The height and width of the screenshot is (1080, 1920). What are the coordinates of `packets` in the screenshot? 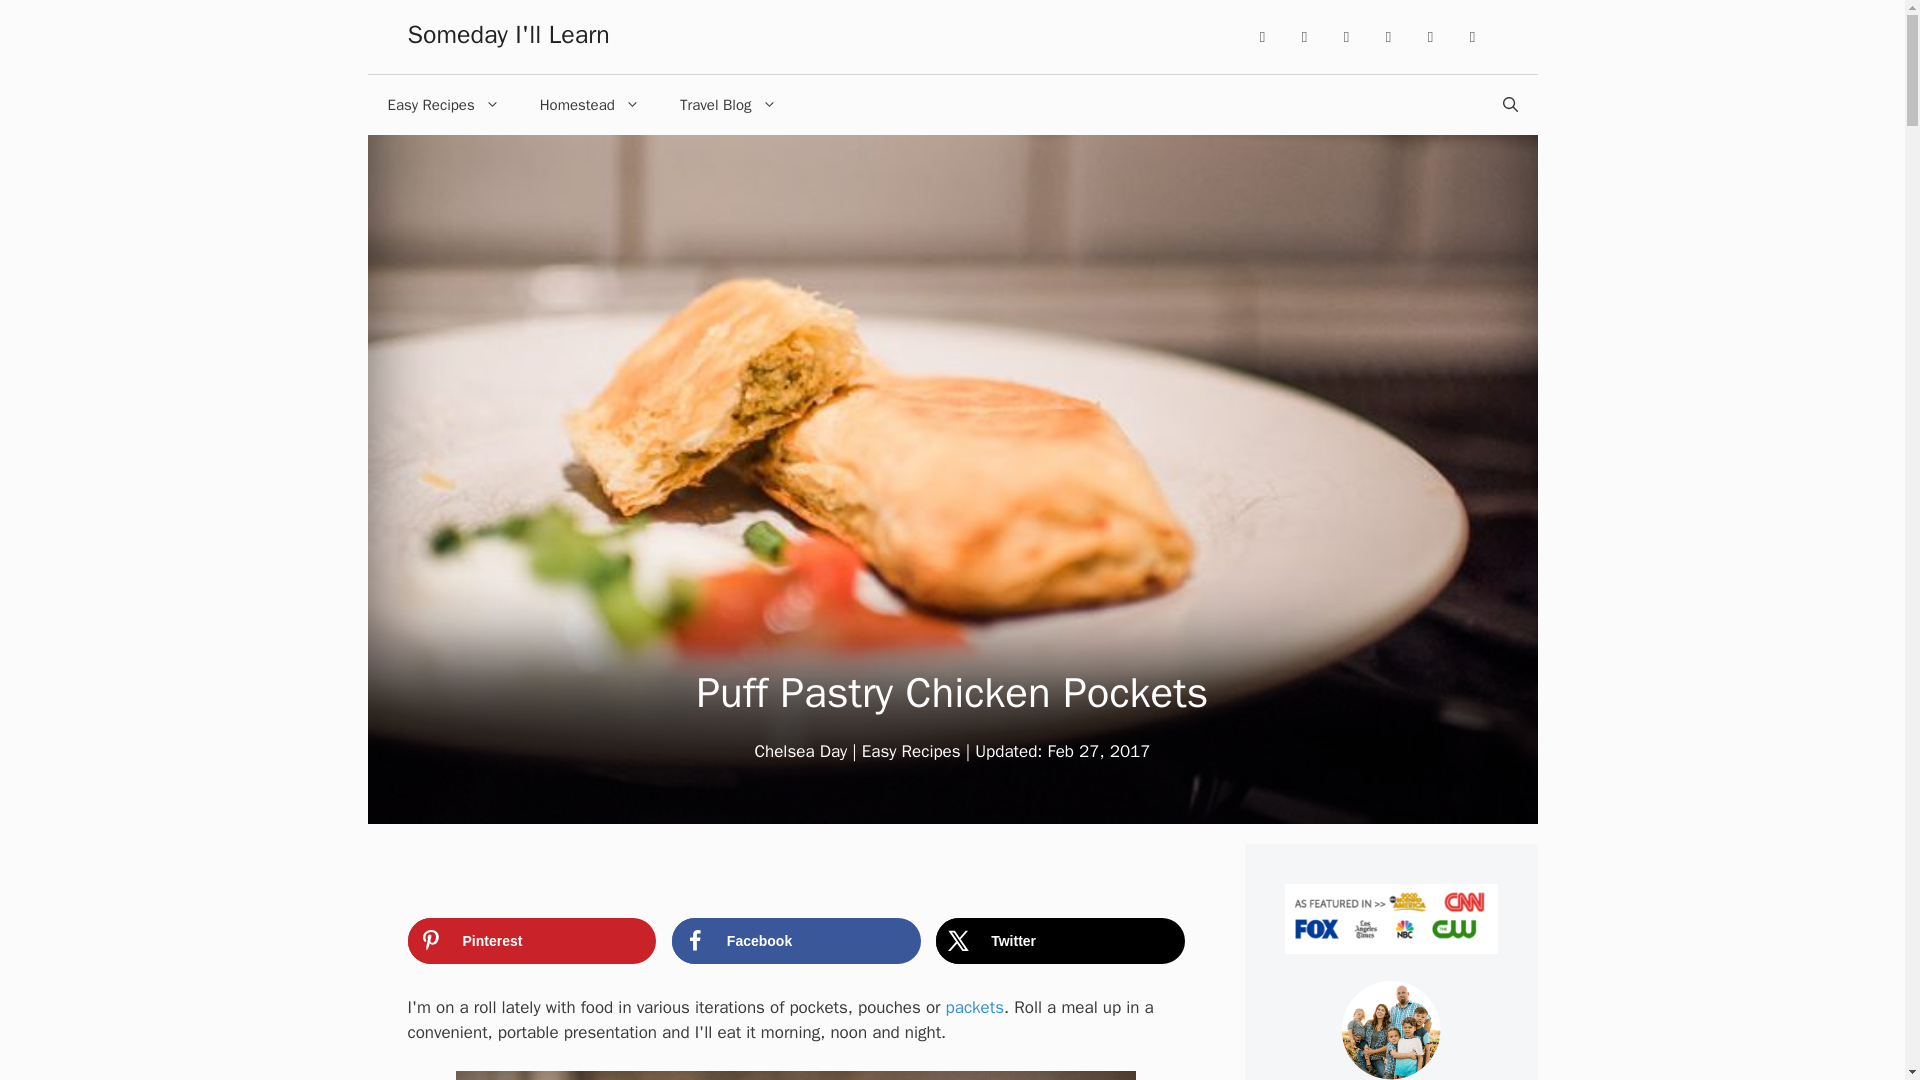 It's located at (975, 1007).